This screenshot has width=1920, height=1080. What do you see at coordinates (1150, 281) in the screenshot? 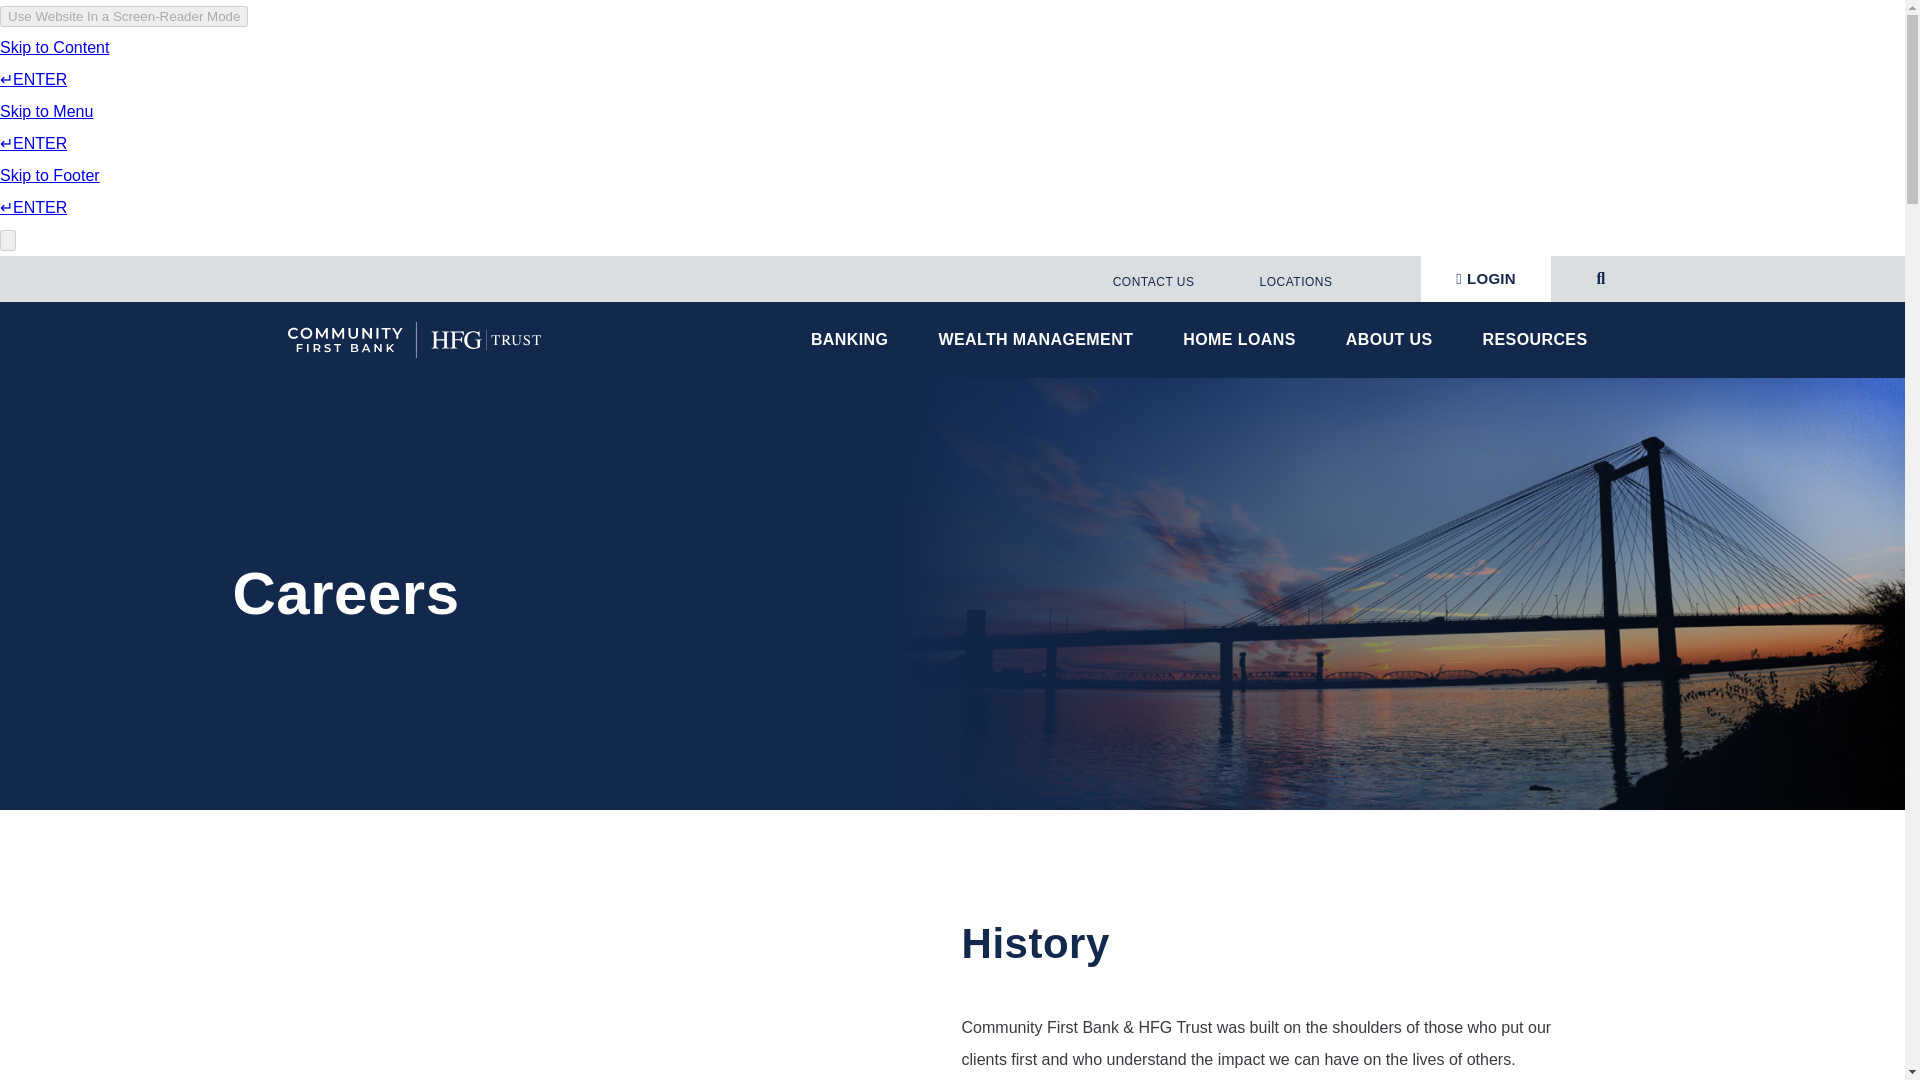
I see `CONTACT US` at bounding box center [1150, 281].